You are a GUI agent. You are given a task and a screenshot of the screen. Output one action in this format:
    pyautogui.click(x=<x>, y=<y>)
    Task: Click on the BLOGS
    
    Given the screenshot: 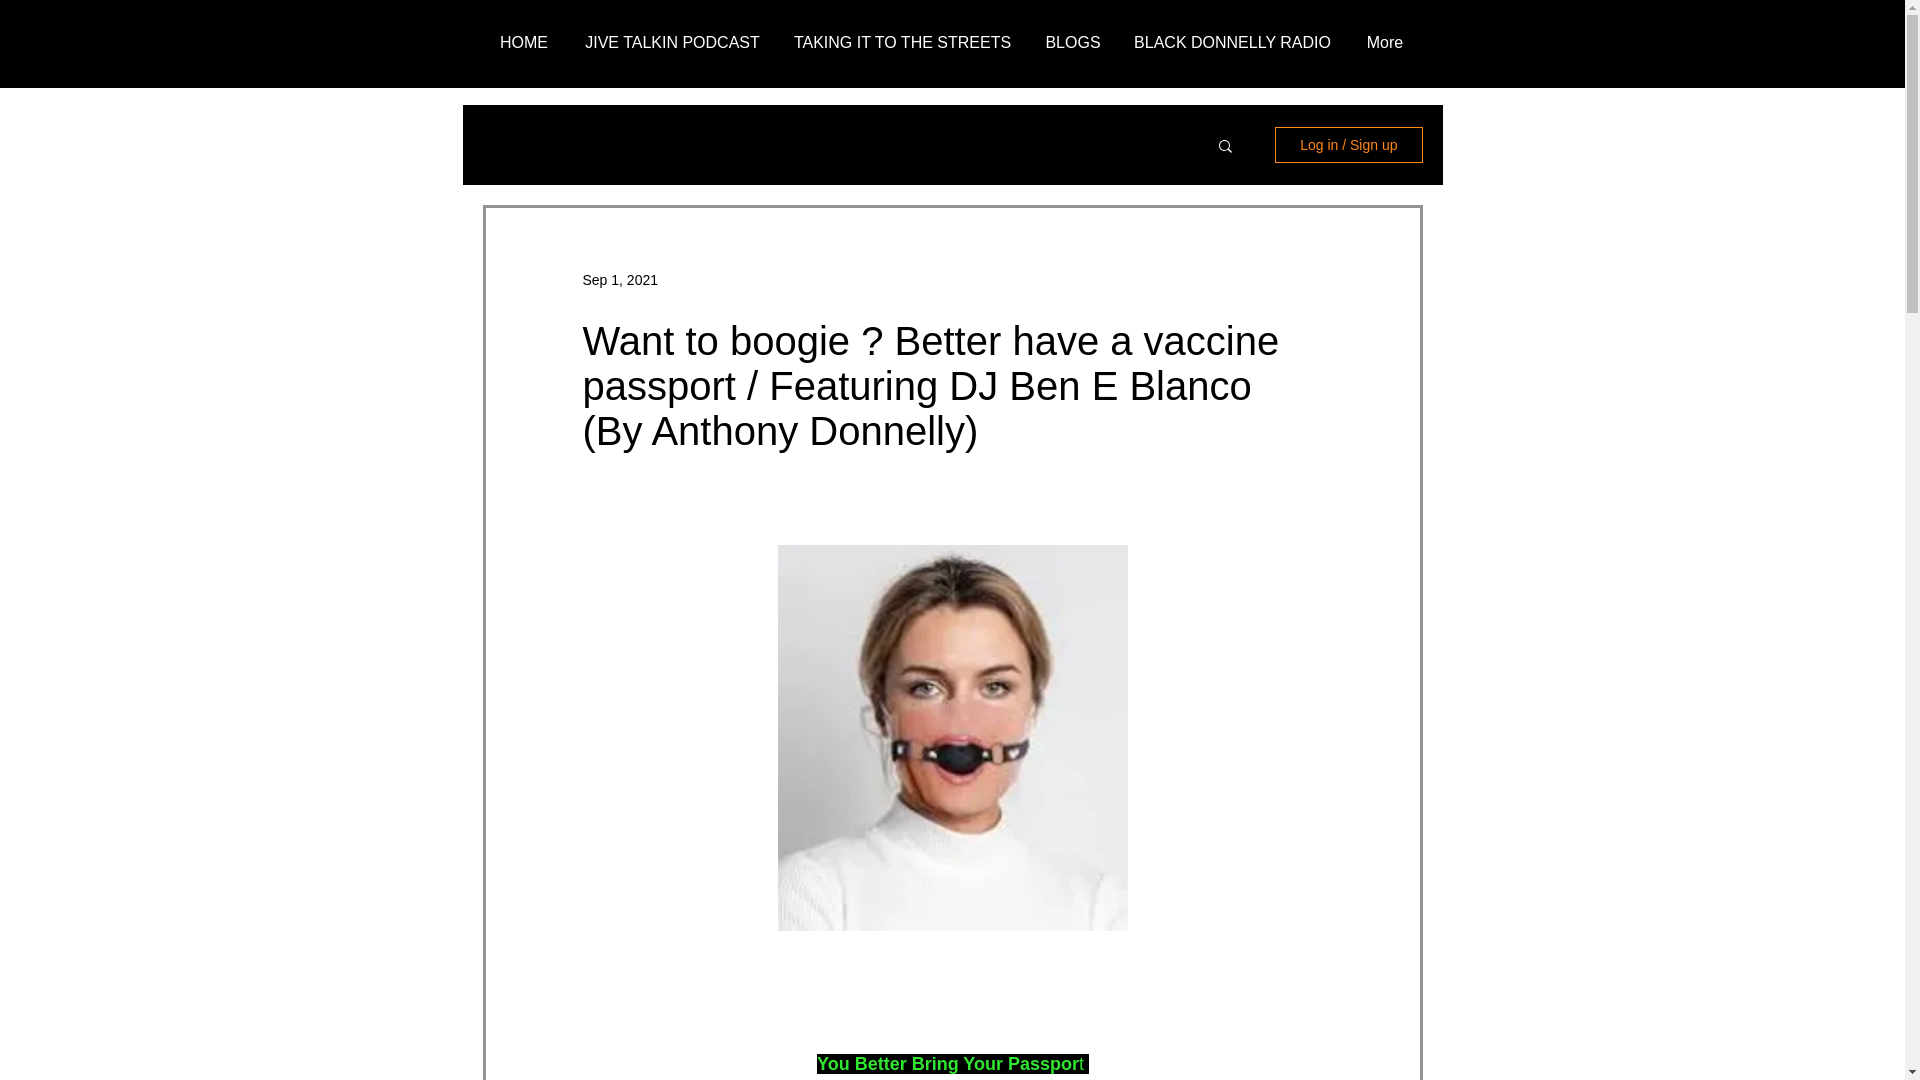 What is the action you would take?
    pyautogui.click(x=1073, y=42)
    